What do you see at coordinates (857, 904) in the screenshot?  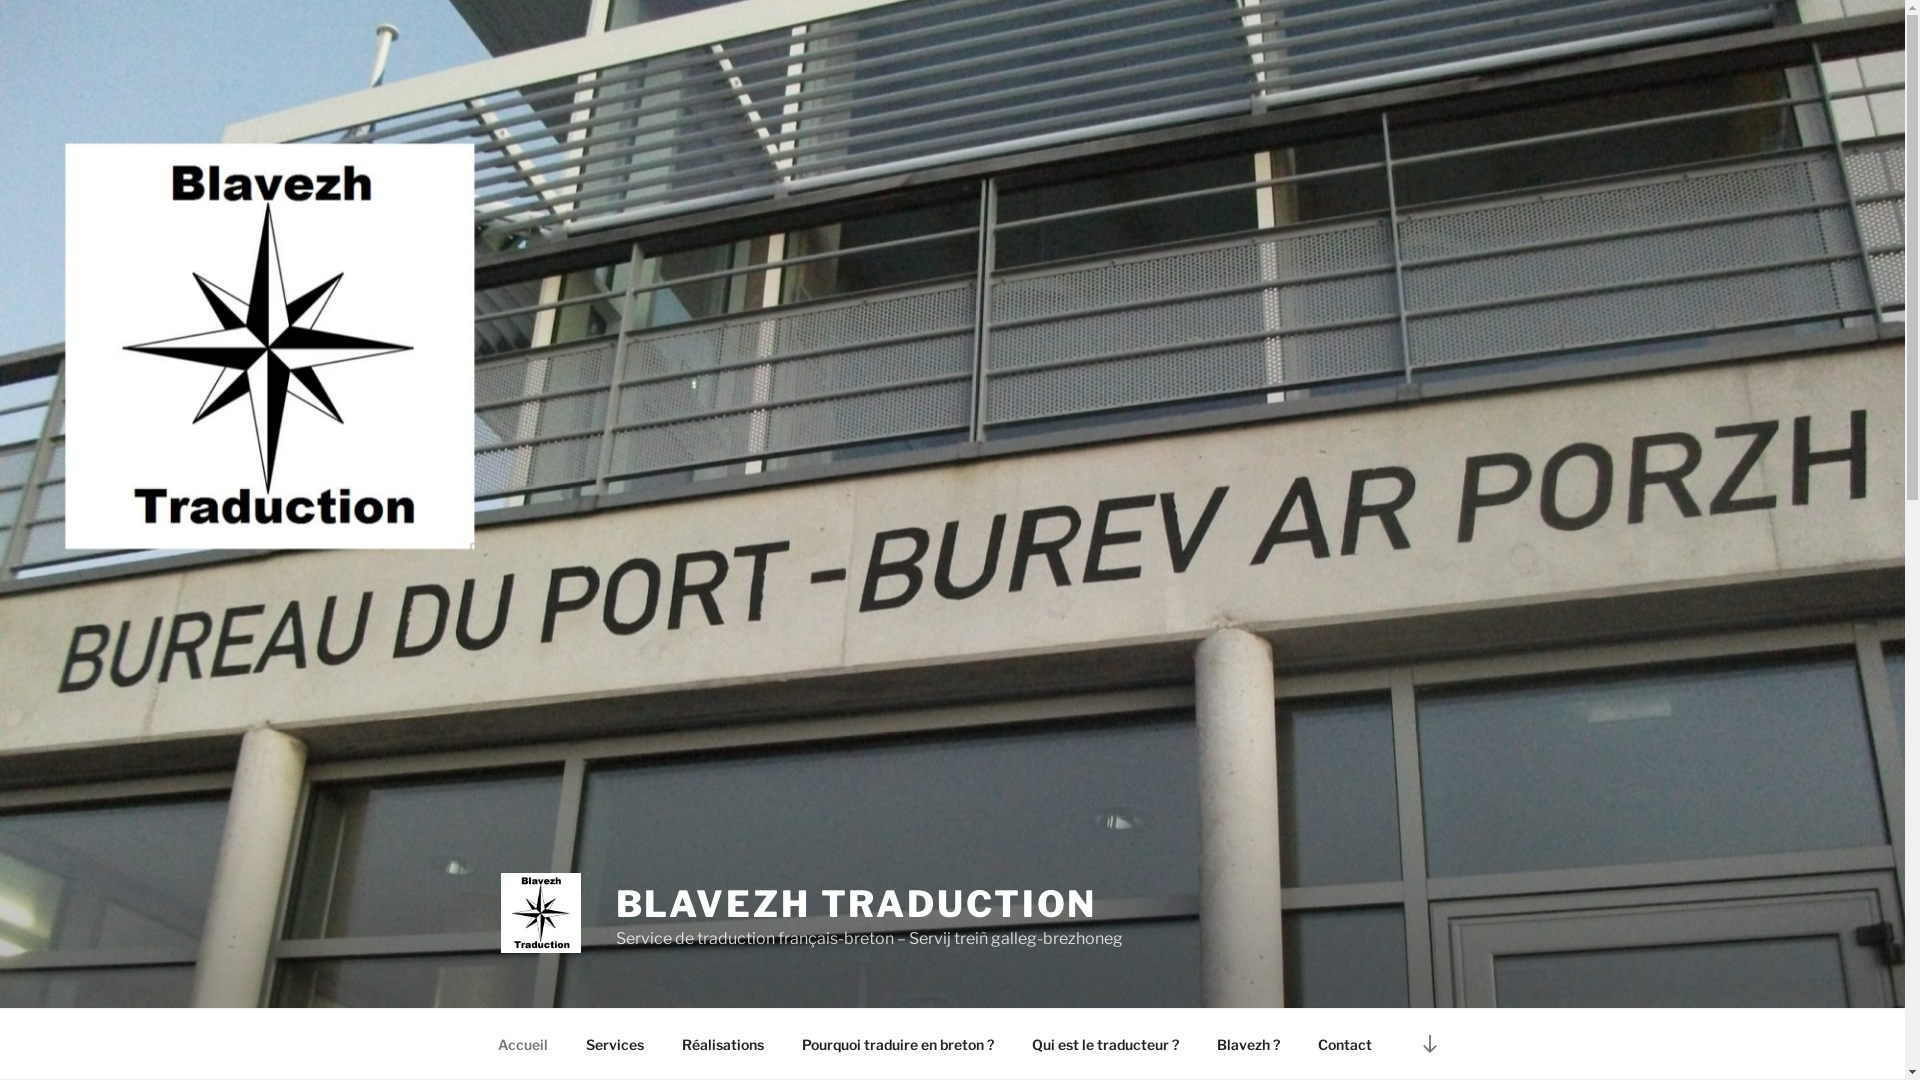 I see `BLAVEZH TRADUCTION` at bounding box center [857, 904].